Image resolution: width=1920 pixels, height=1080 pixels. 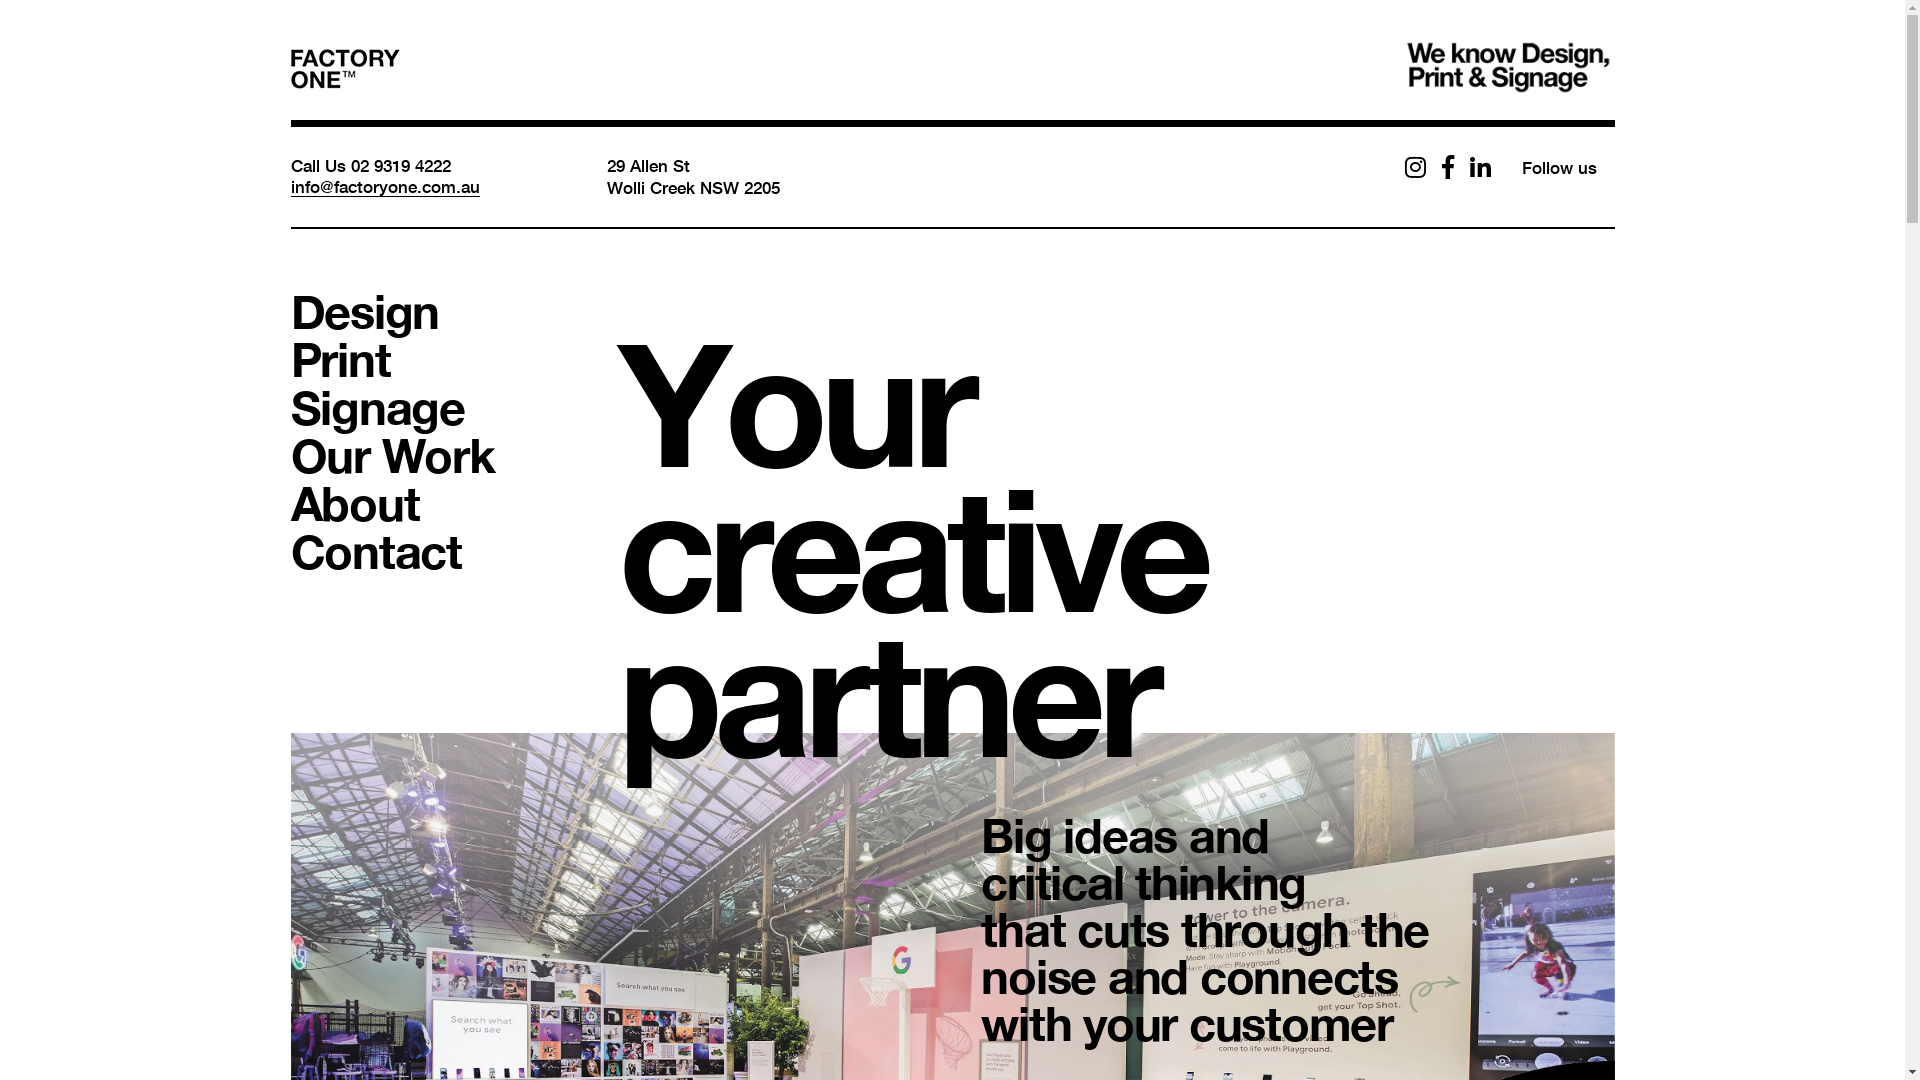 What do you see at coordinates (1202, 864) in the screenshot?
I see `3D Signs -
Acrylic, Neon, Metal` at bounding box center [1202, 864].